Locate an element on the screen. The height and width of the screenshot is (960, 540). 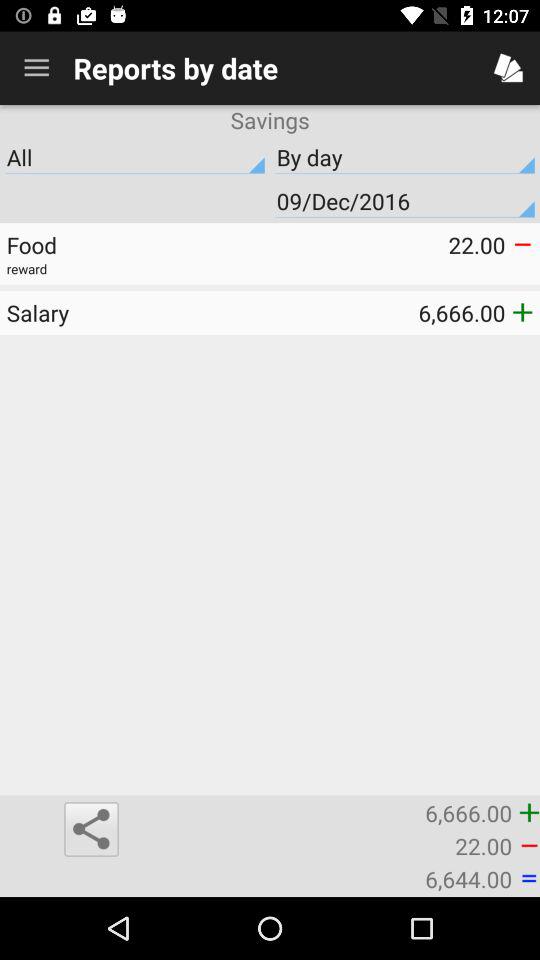
choose item next to the by day is located at coordinates (135, 157).